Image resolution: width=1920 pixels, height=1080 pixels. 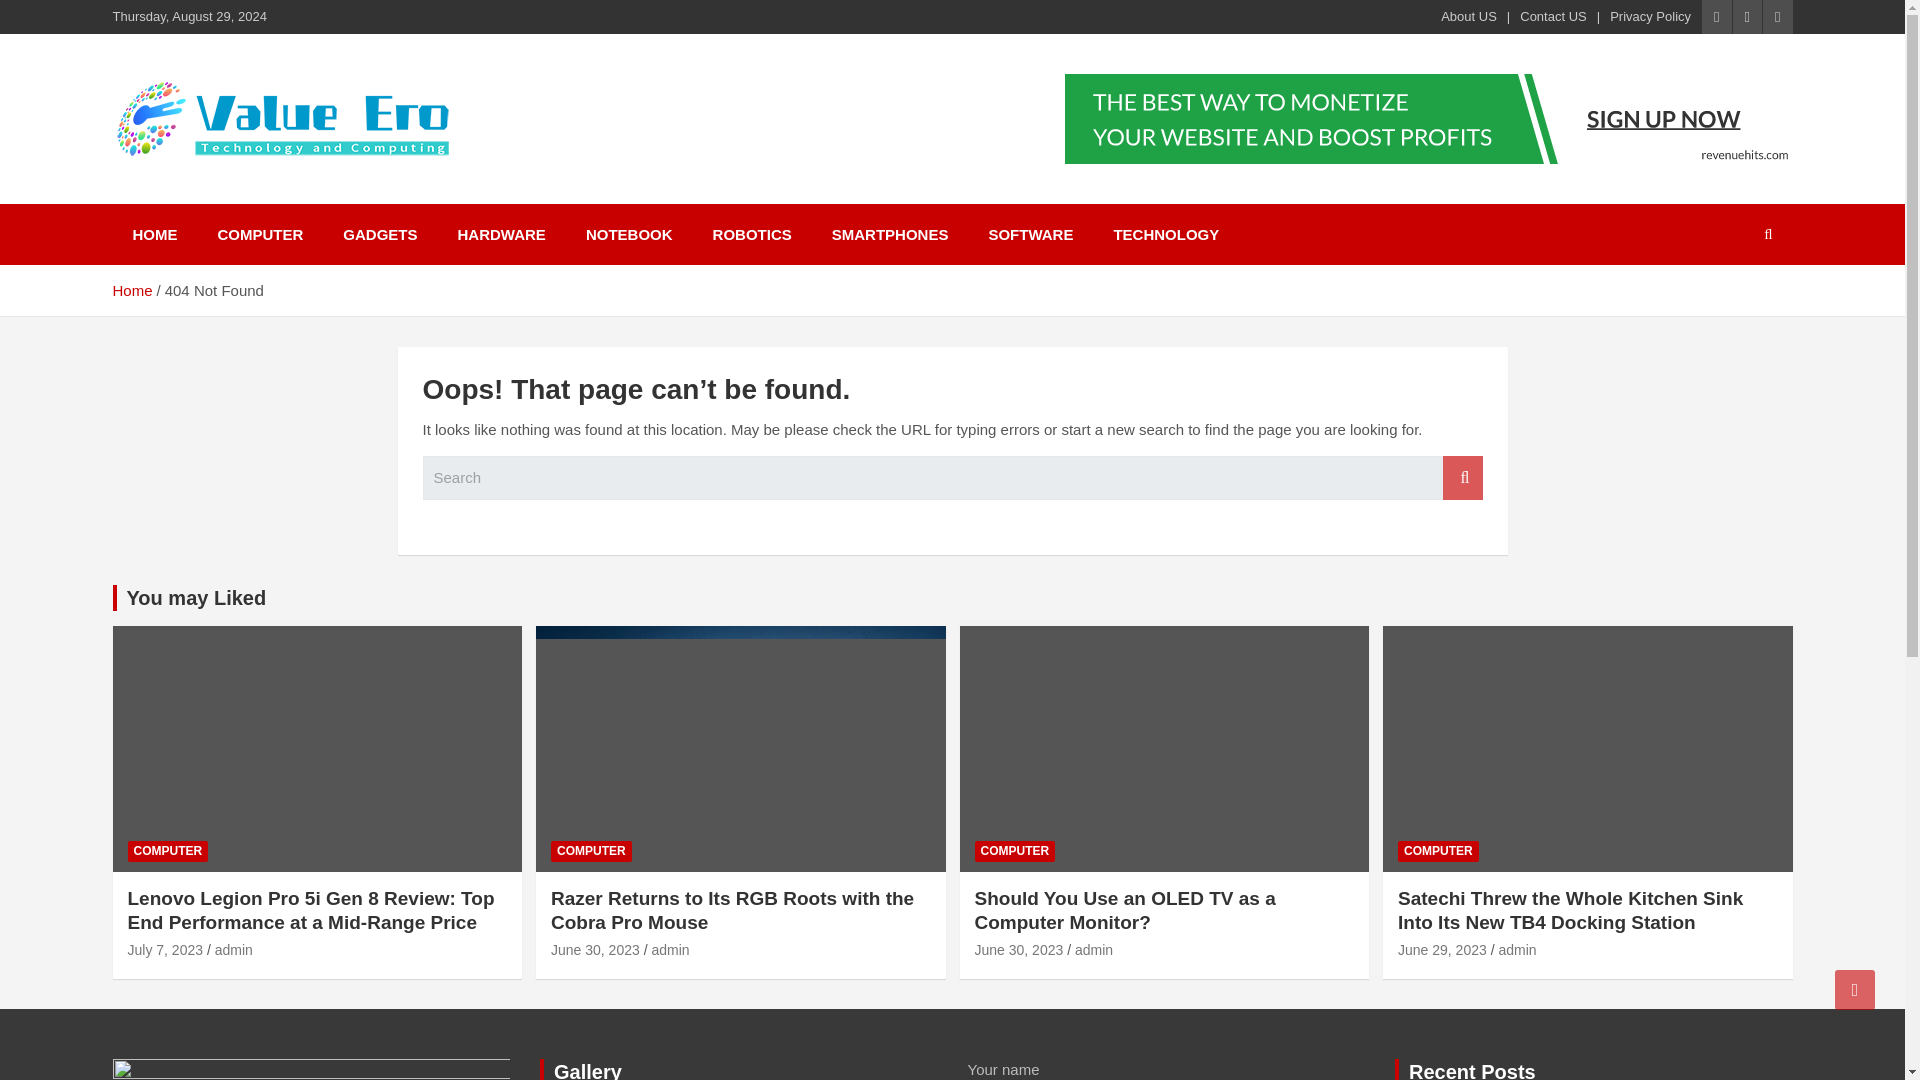 I want to click on admin, so click(x=234, y=949).